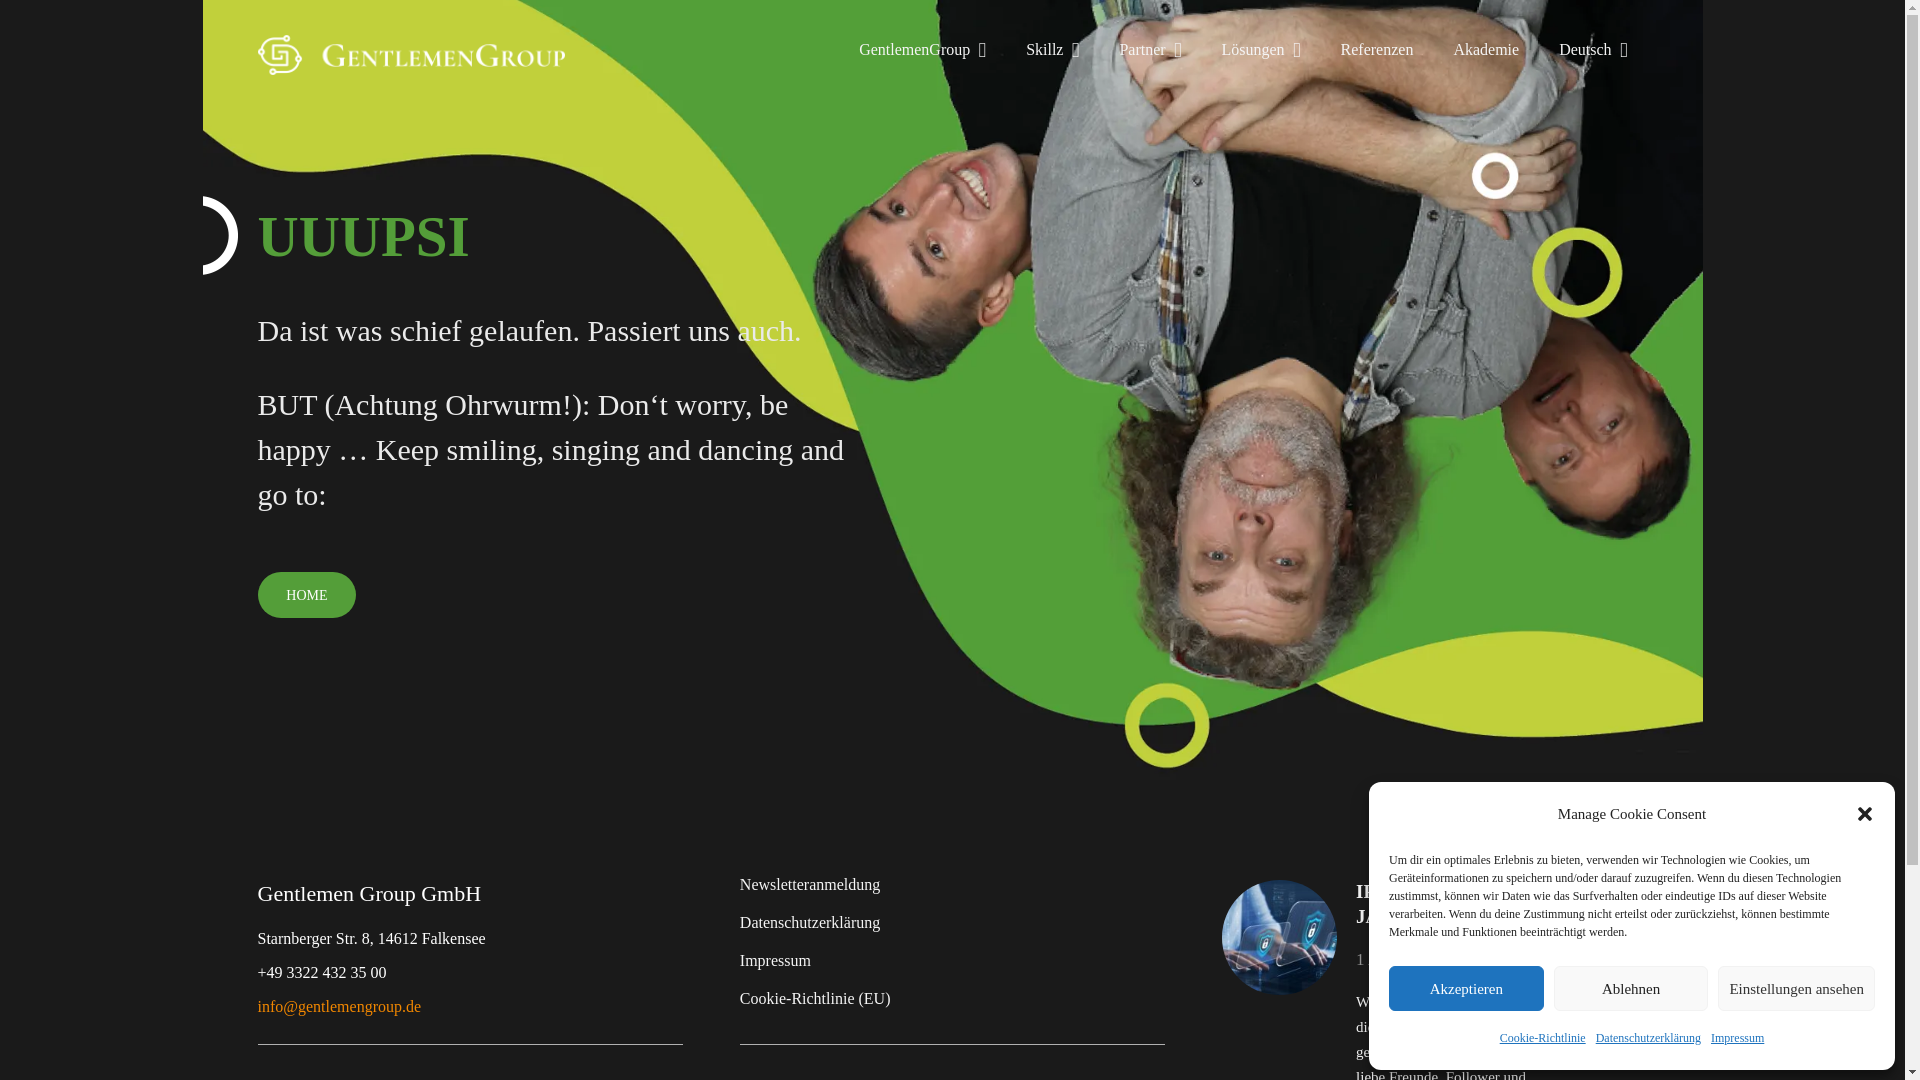  What do you see at coordinates (1466, 988) in the screenshot?
I see `Akzeptieren` at bounding box center [1466, 988].